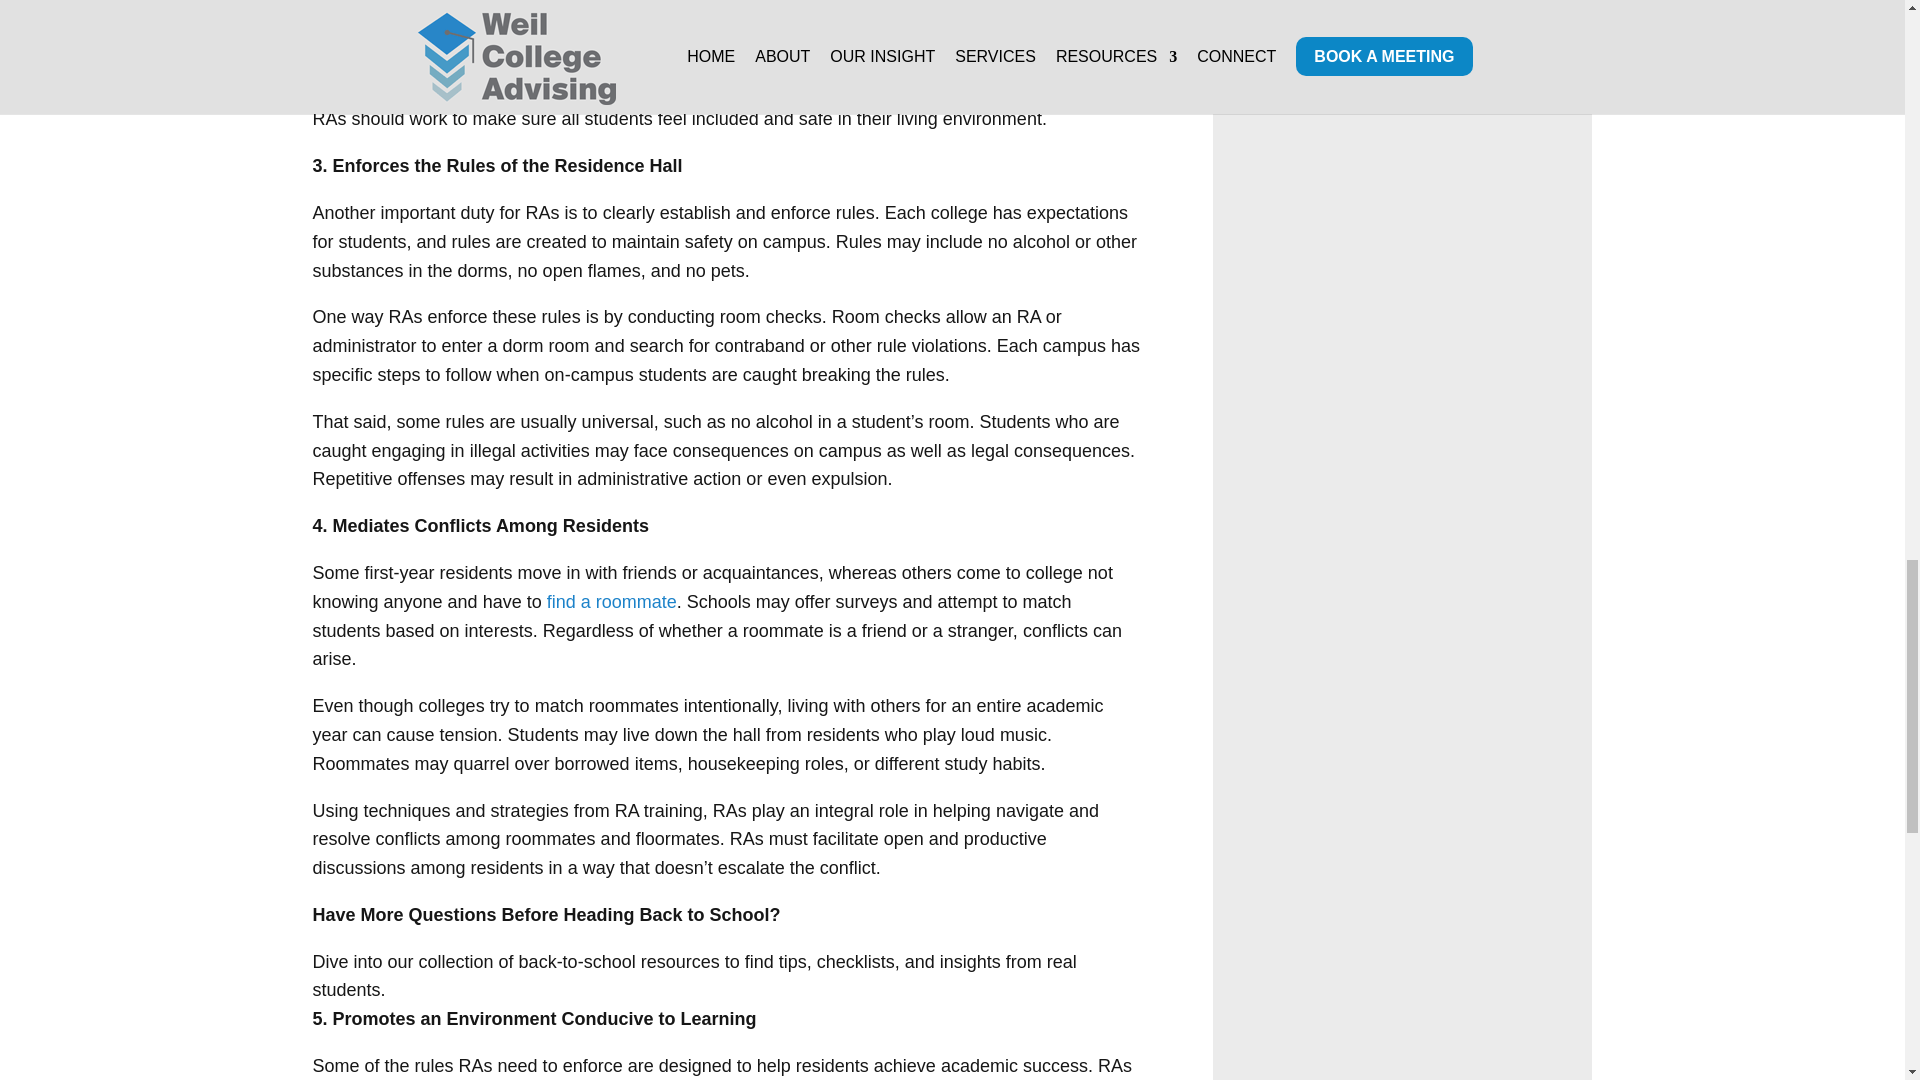 The width and height of the screenshot is (1920, 1080). Describe the element at coordinates (612, 602) in the screenshot. I see `find a roommate` at that location.